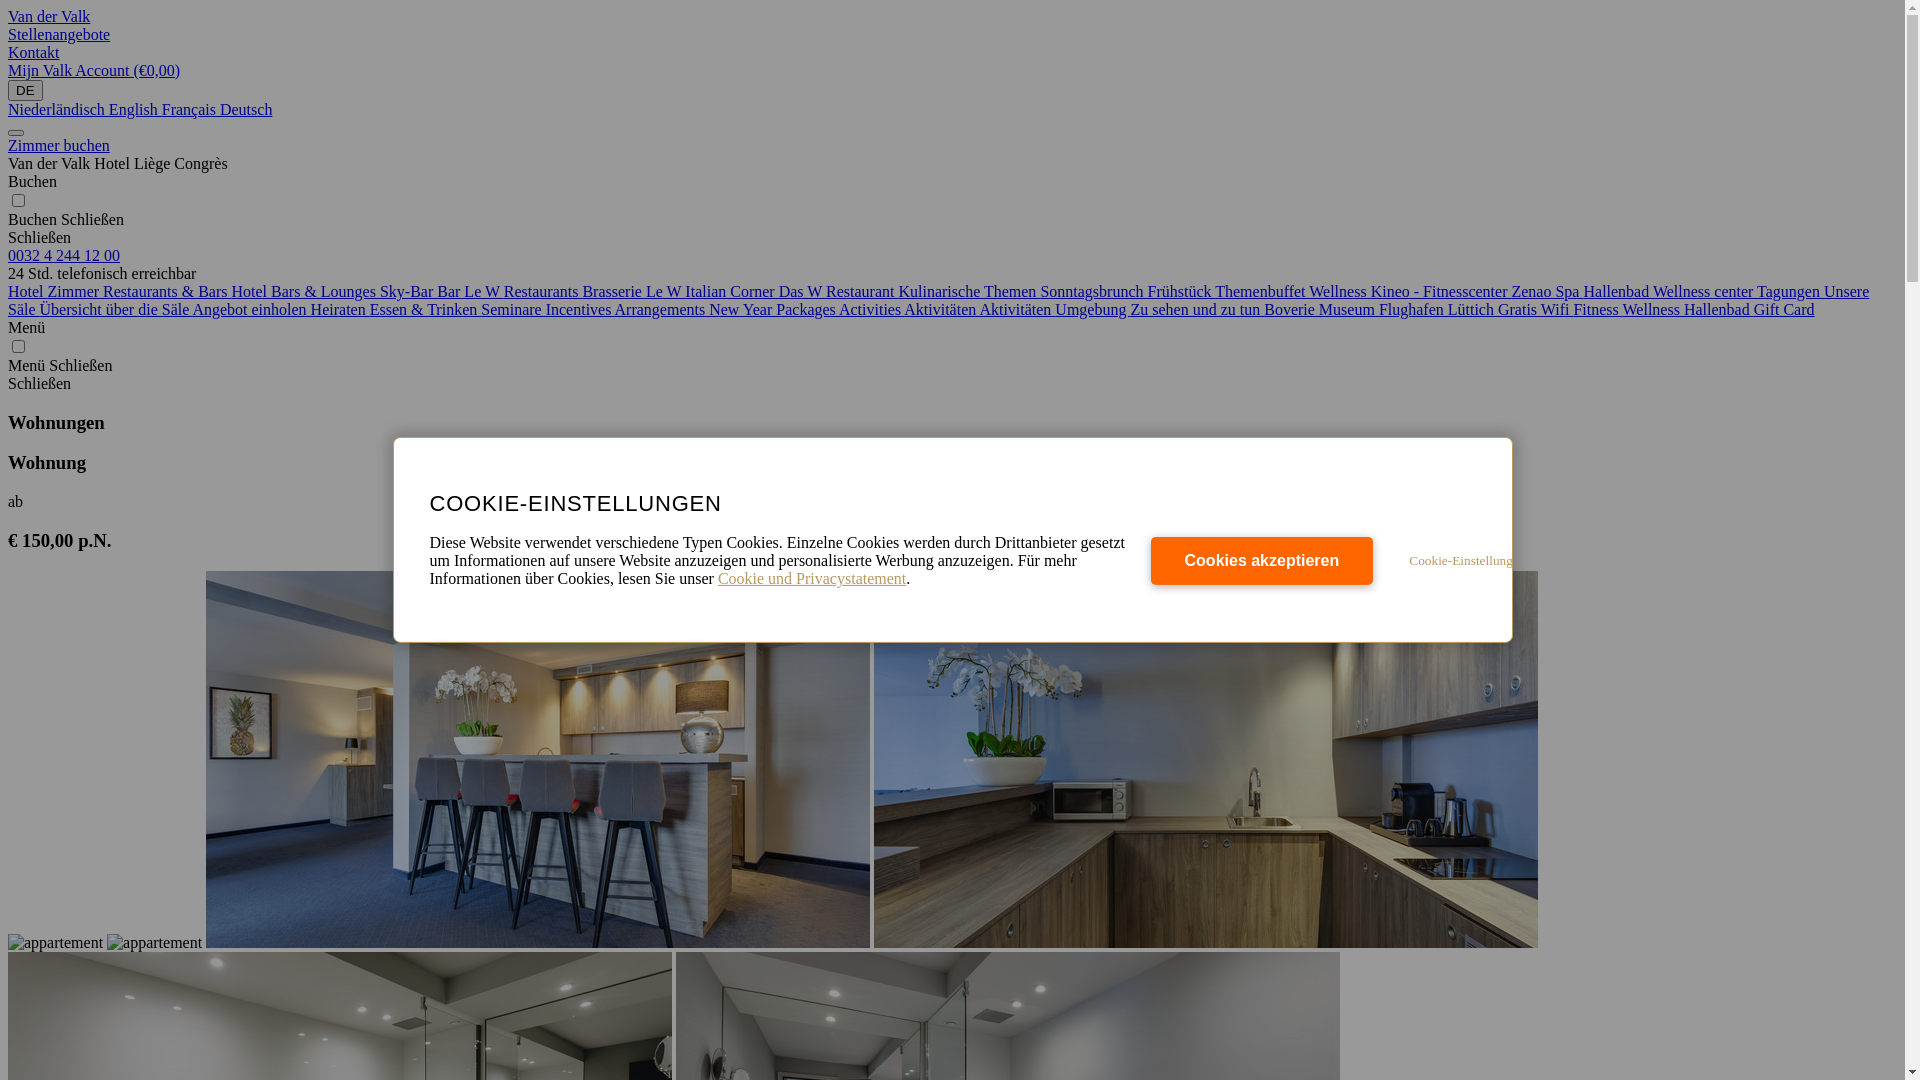  Describe the element at coordinates (1705, 292) in the screenshot. I see `Wellness center` at that location.